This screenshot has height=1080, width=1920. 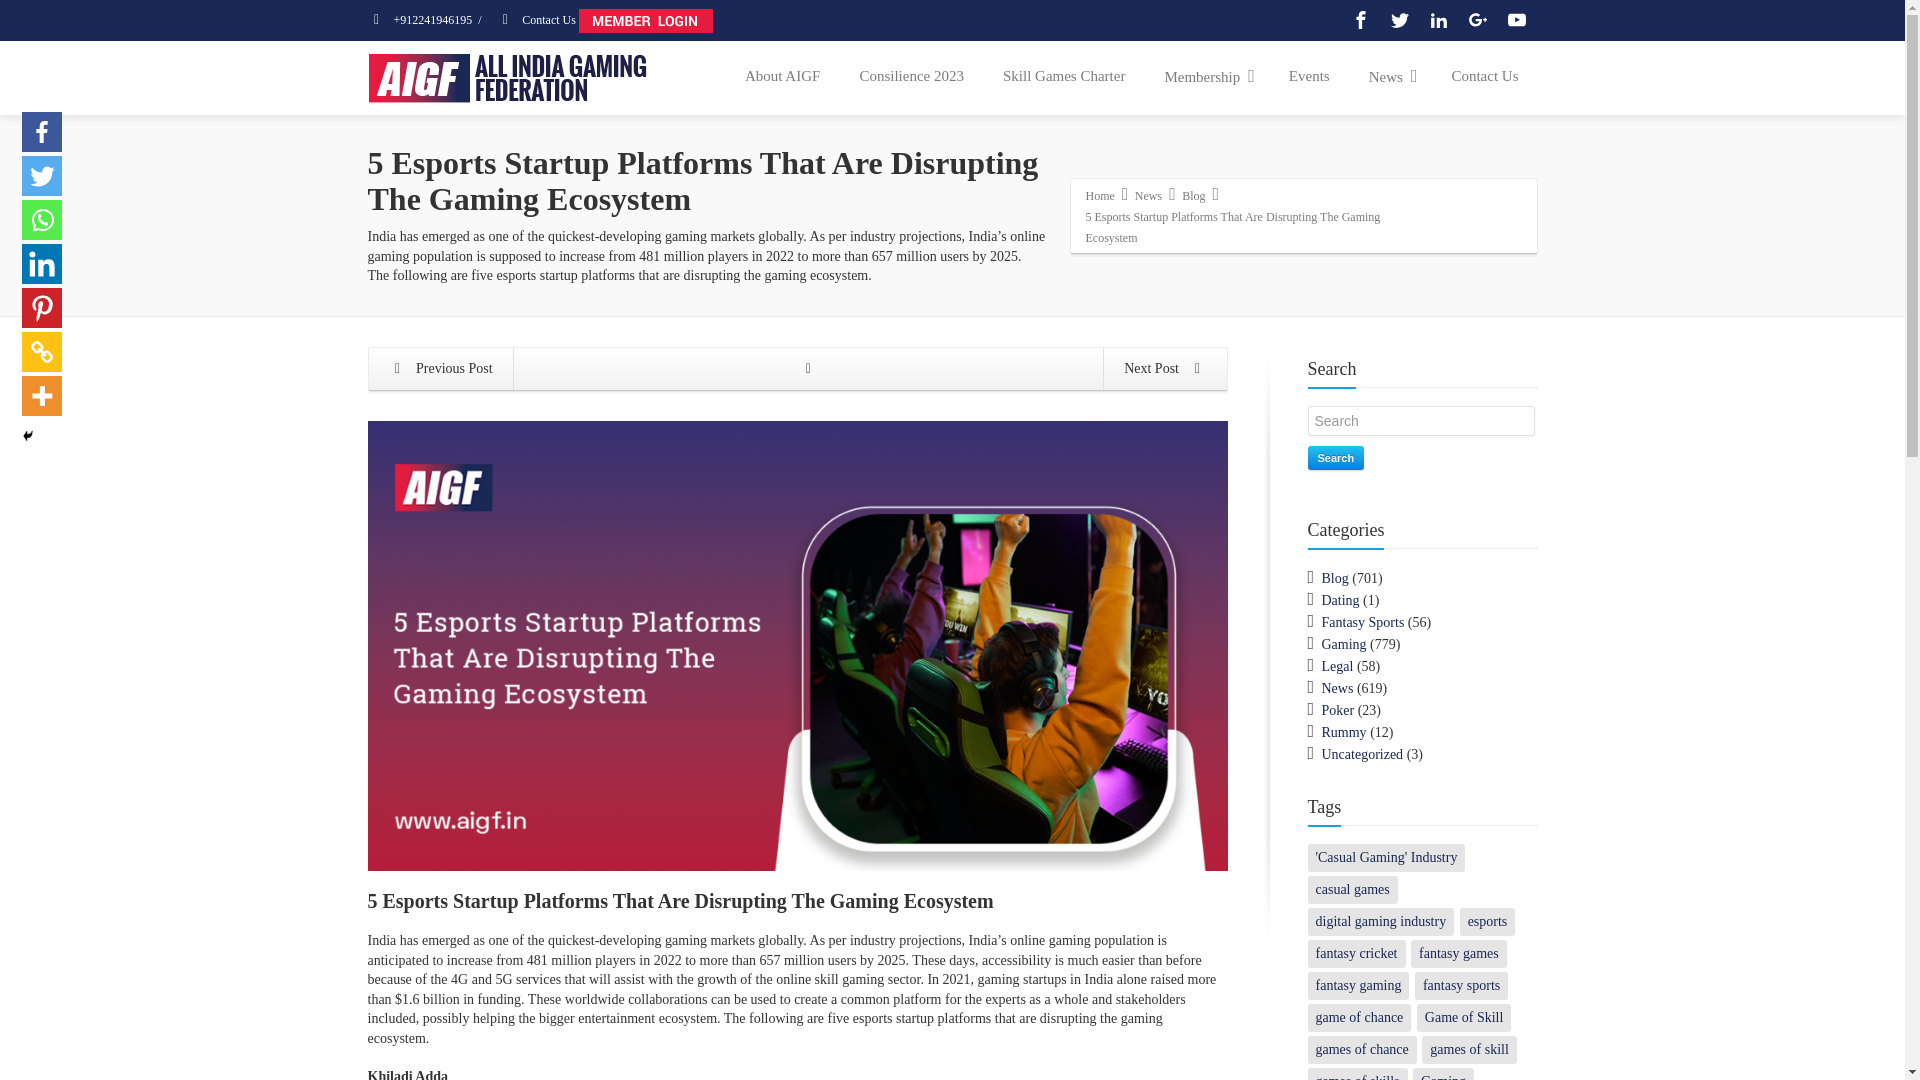 What do you see at coordinates (41, 308) in the screenshot?
I see `Pinterest` at bounding box center [41, 308].